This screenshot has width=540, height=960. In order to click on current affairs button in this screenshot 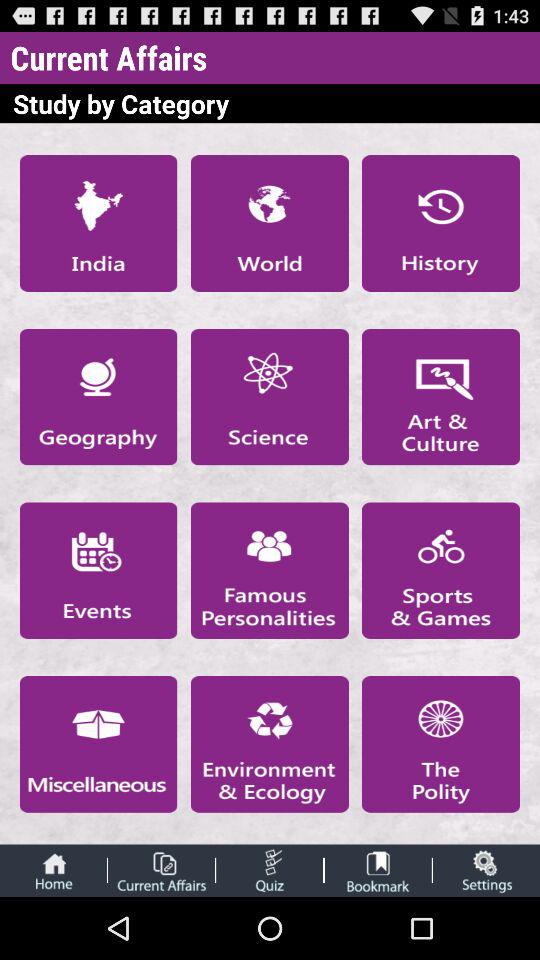, I will do `click(161, 870)`.